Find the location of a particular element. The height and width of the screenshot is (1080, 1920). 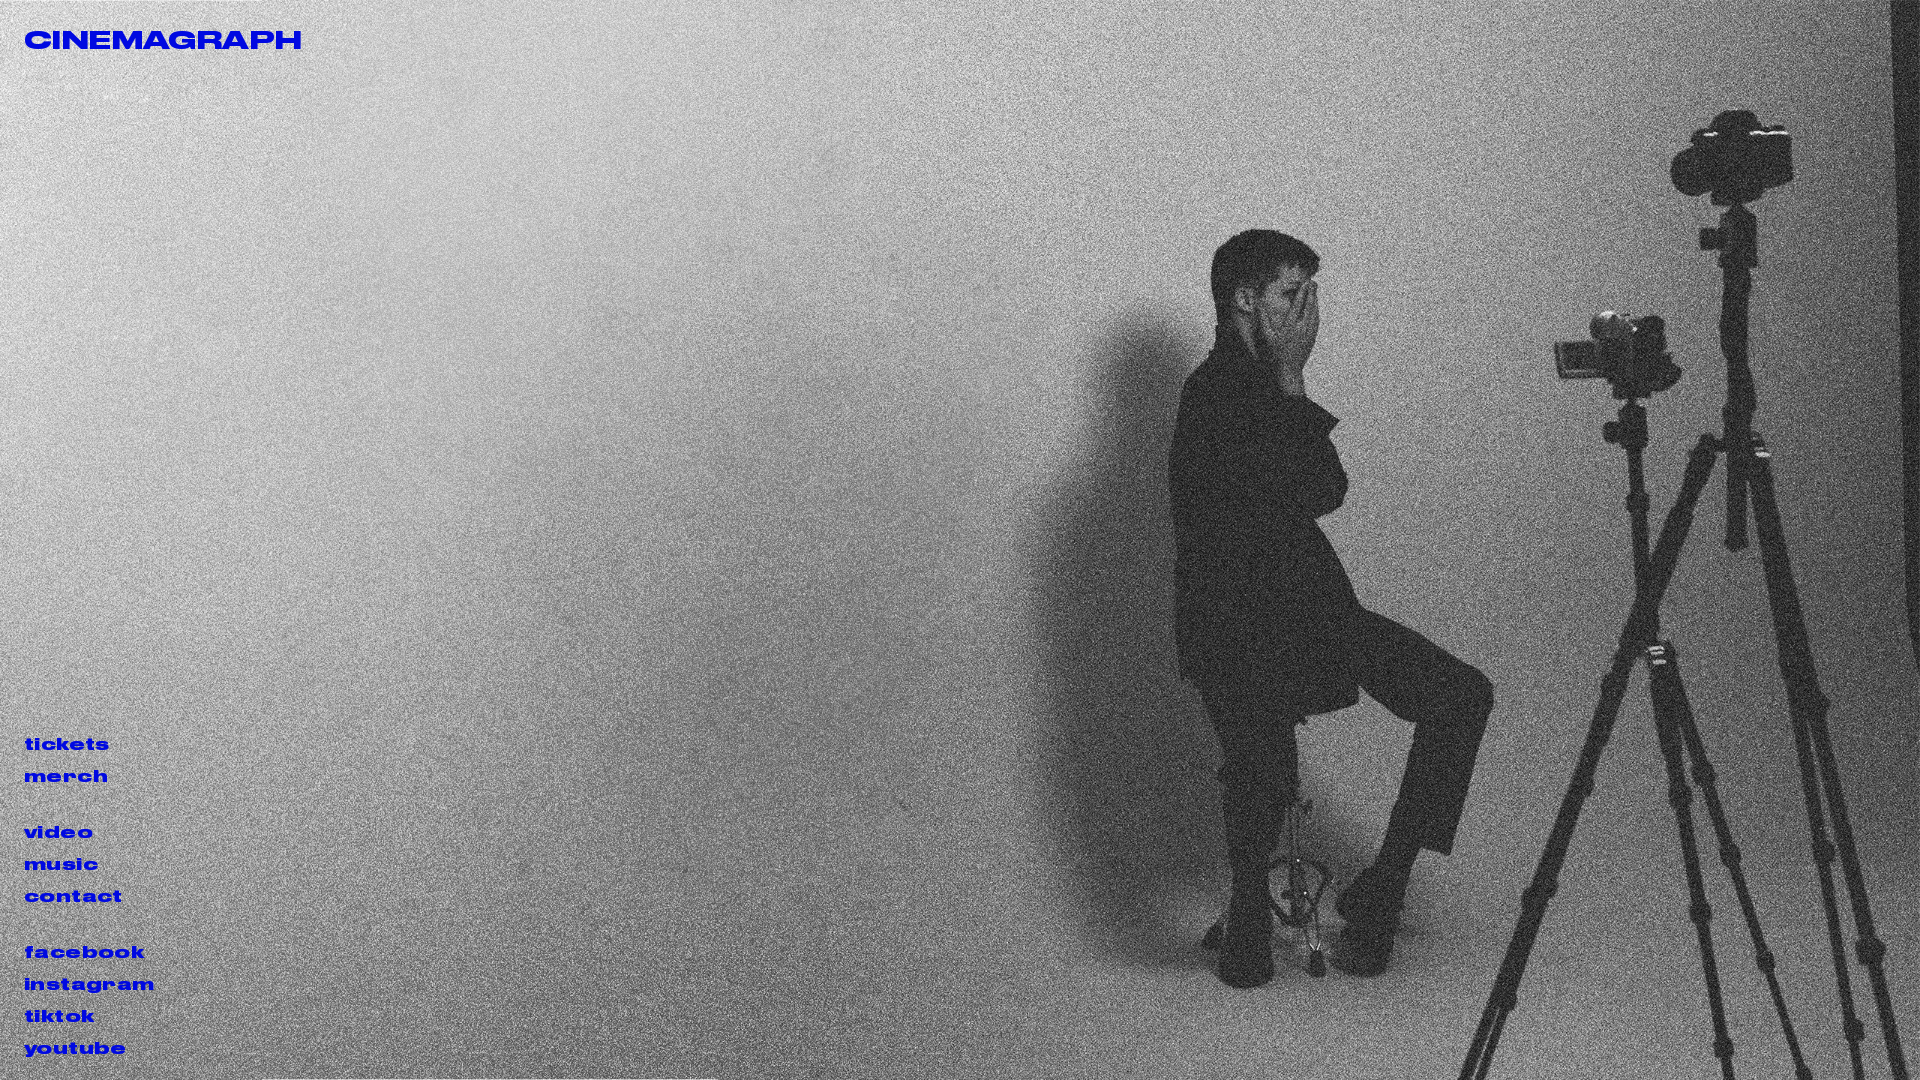

CINEMAGRAPH is located at coordinates (163, 40).